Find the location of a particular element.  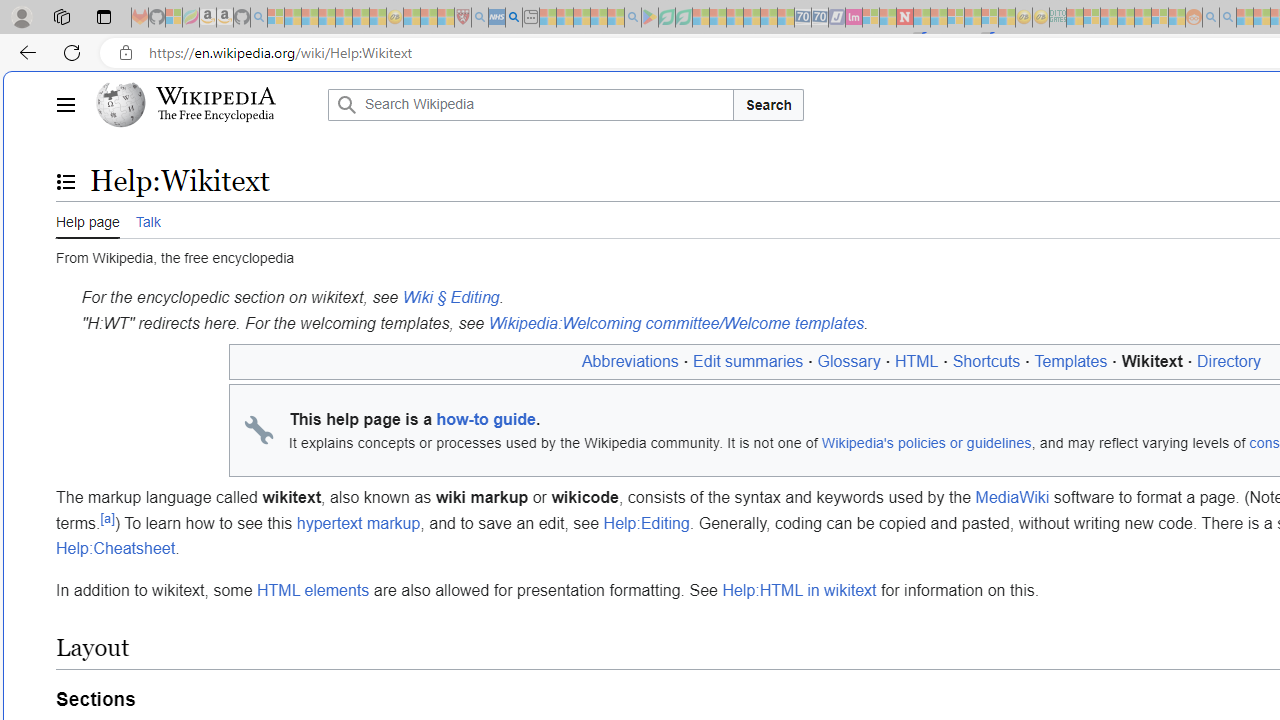

Pets - MSN - Sleeping is located at coordinates (598, 18).